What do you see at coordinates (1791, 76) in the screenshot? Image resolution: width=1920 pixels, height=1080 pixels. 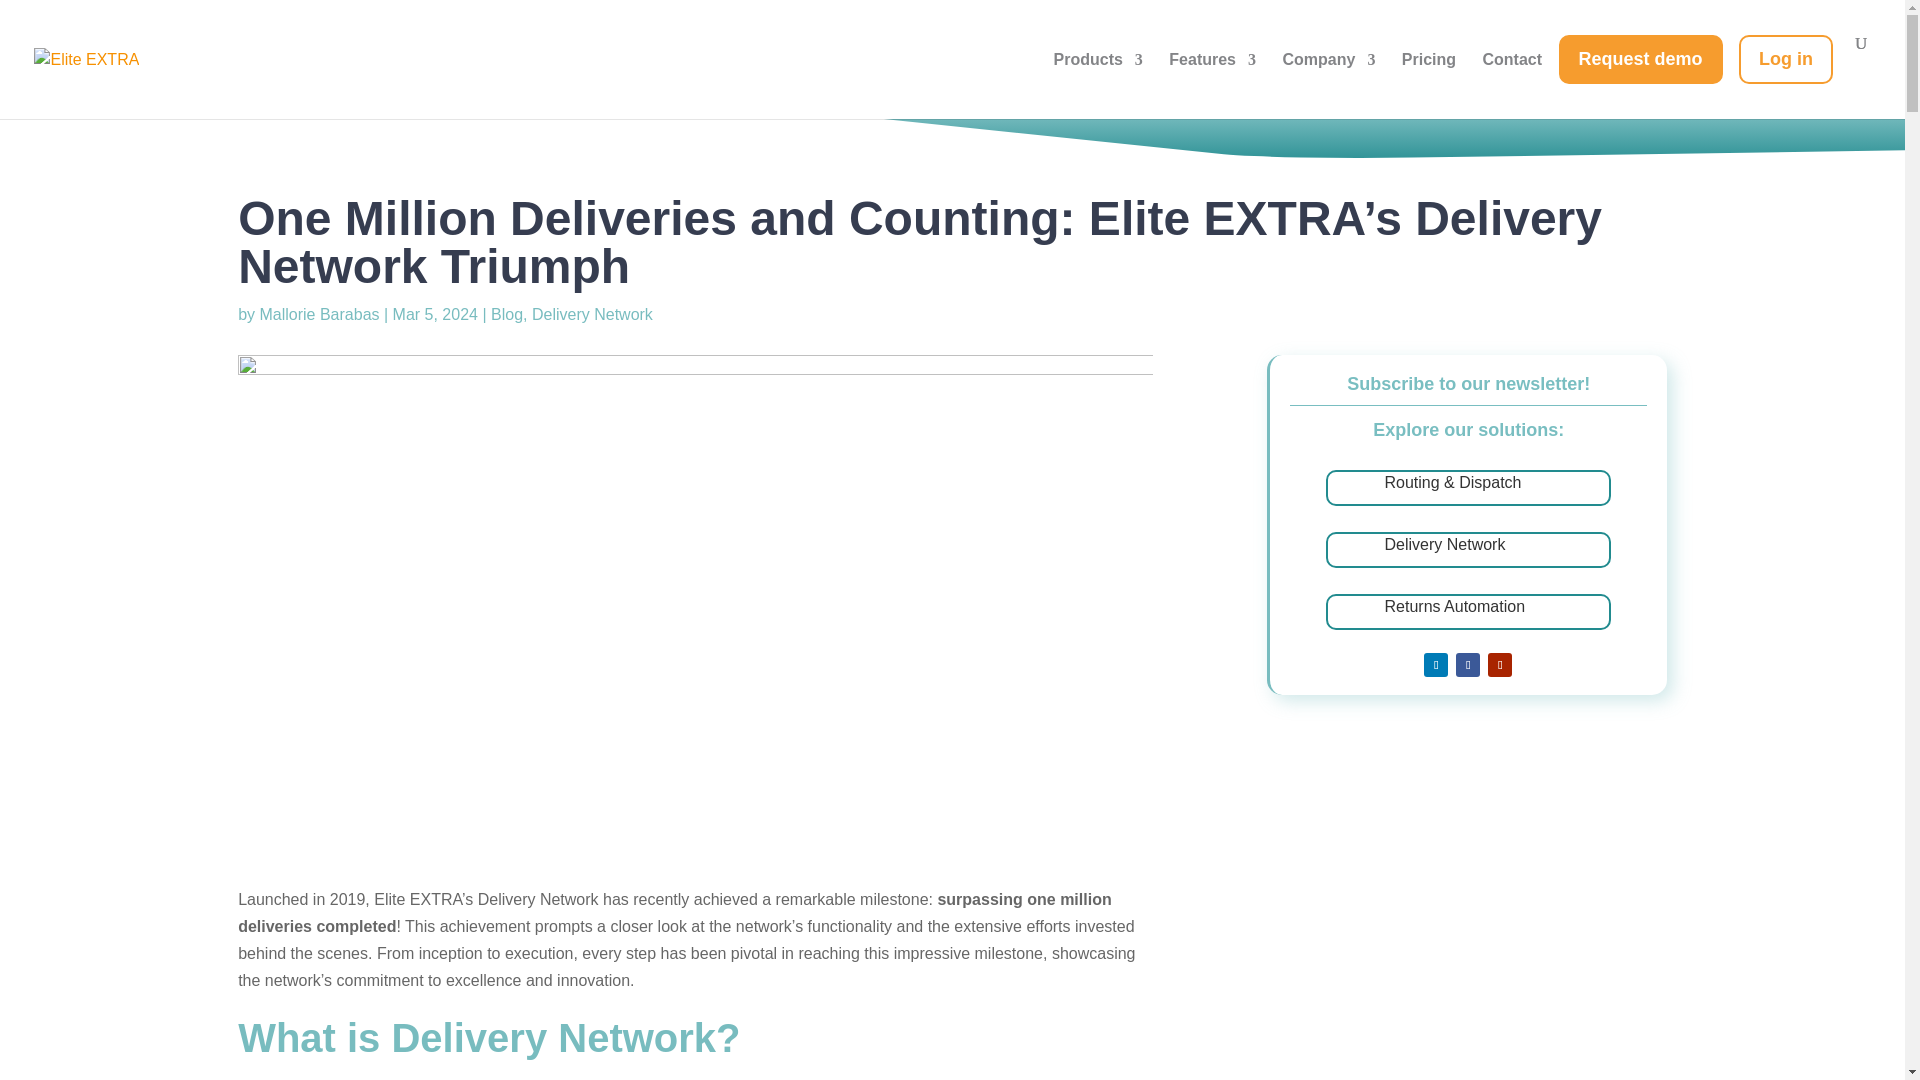 I see `Log in` at bounding box center [1791, 76].